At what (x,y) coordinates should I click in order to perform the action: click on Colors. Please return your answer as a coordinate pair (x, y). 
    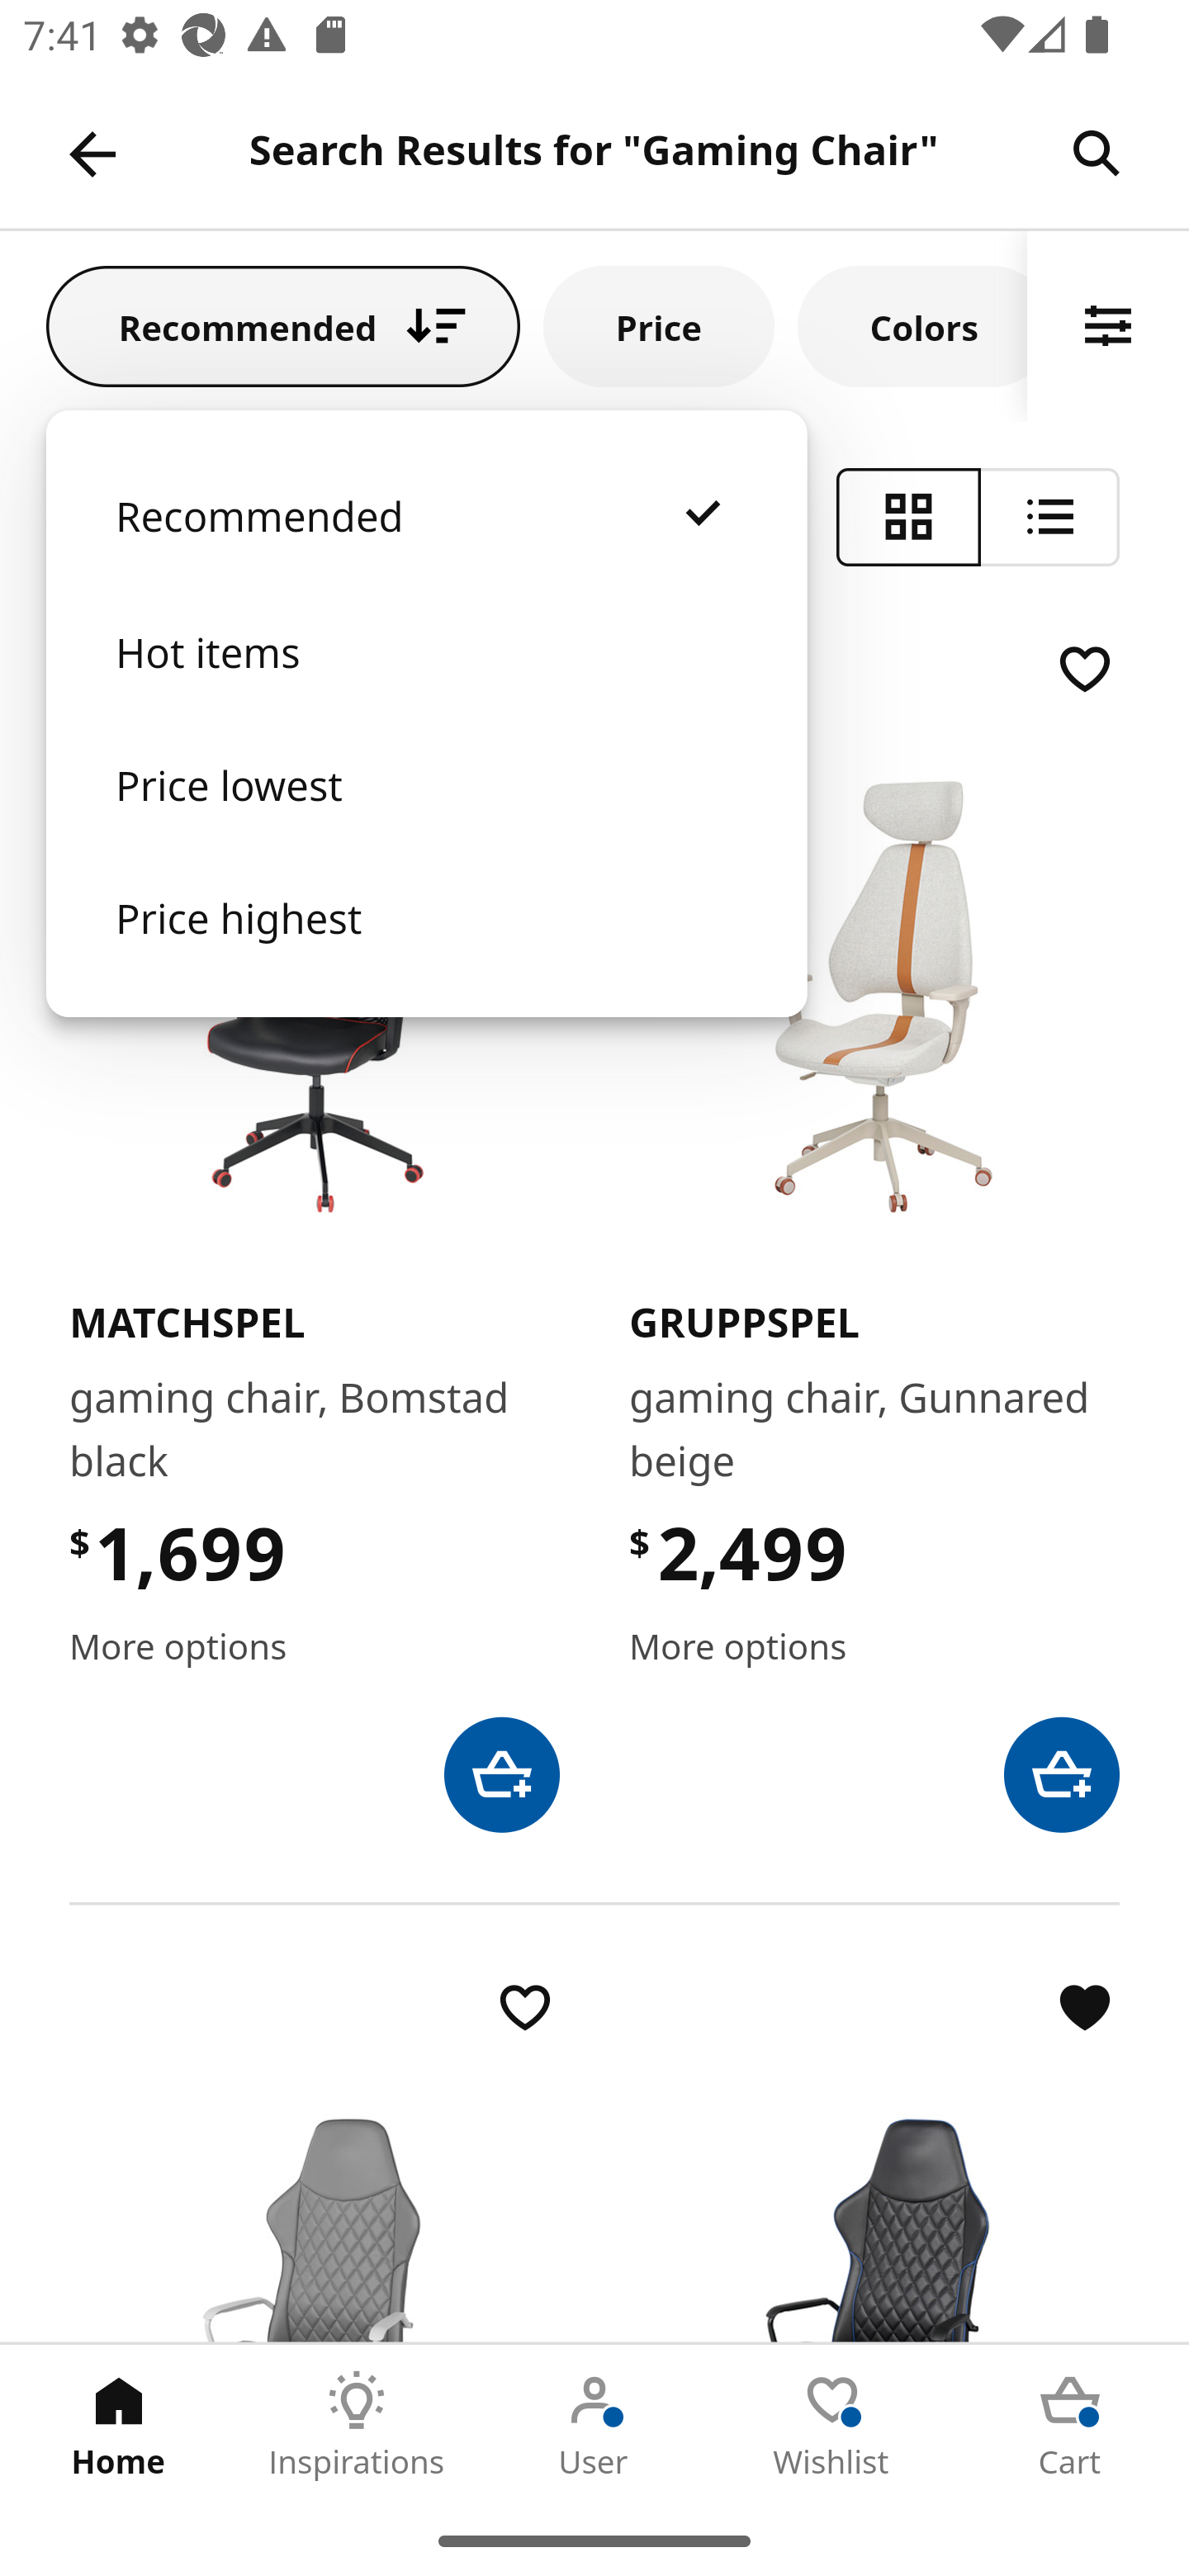
    Looking at the image, I should click on (912, 325).